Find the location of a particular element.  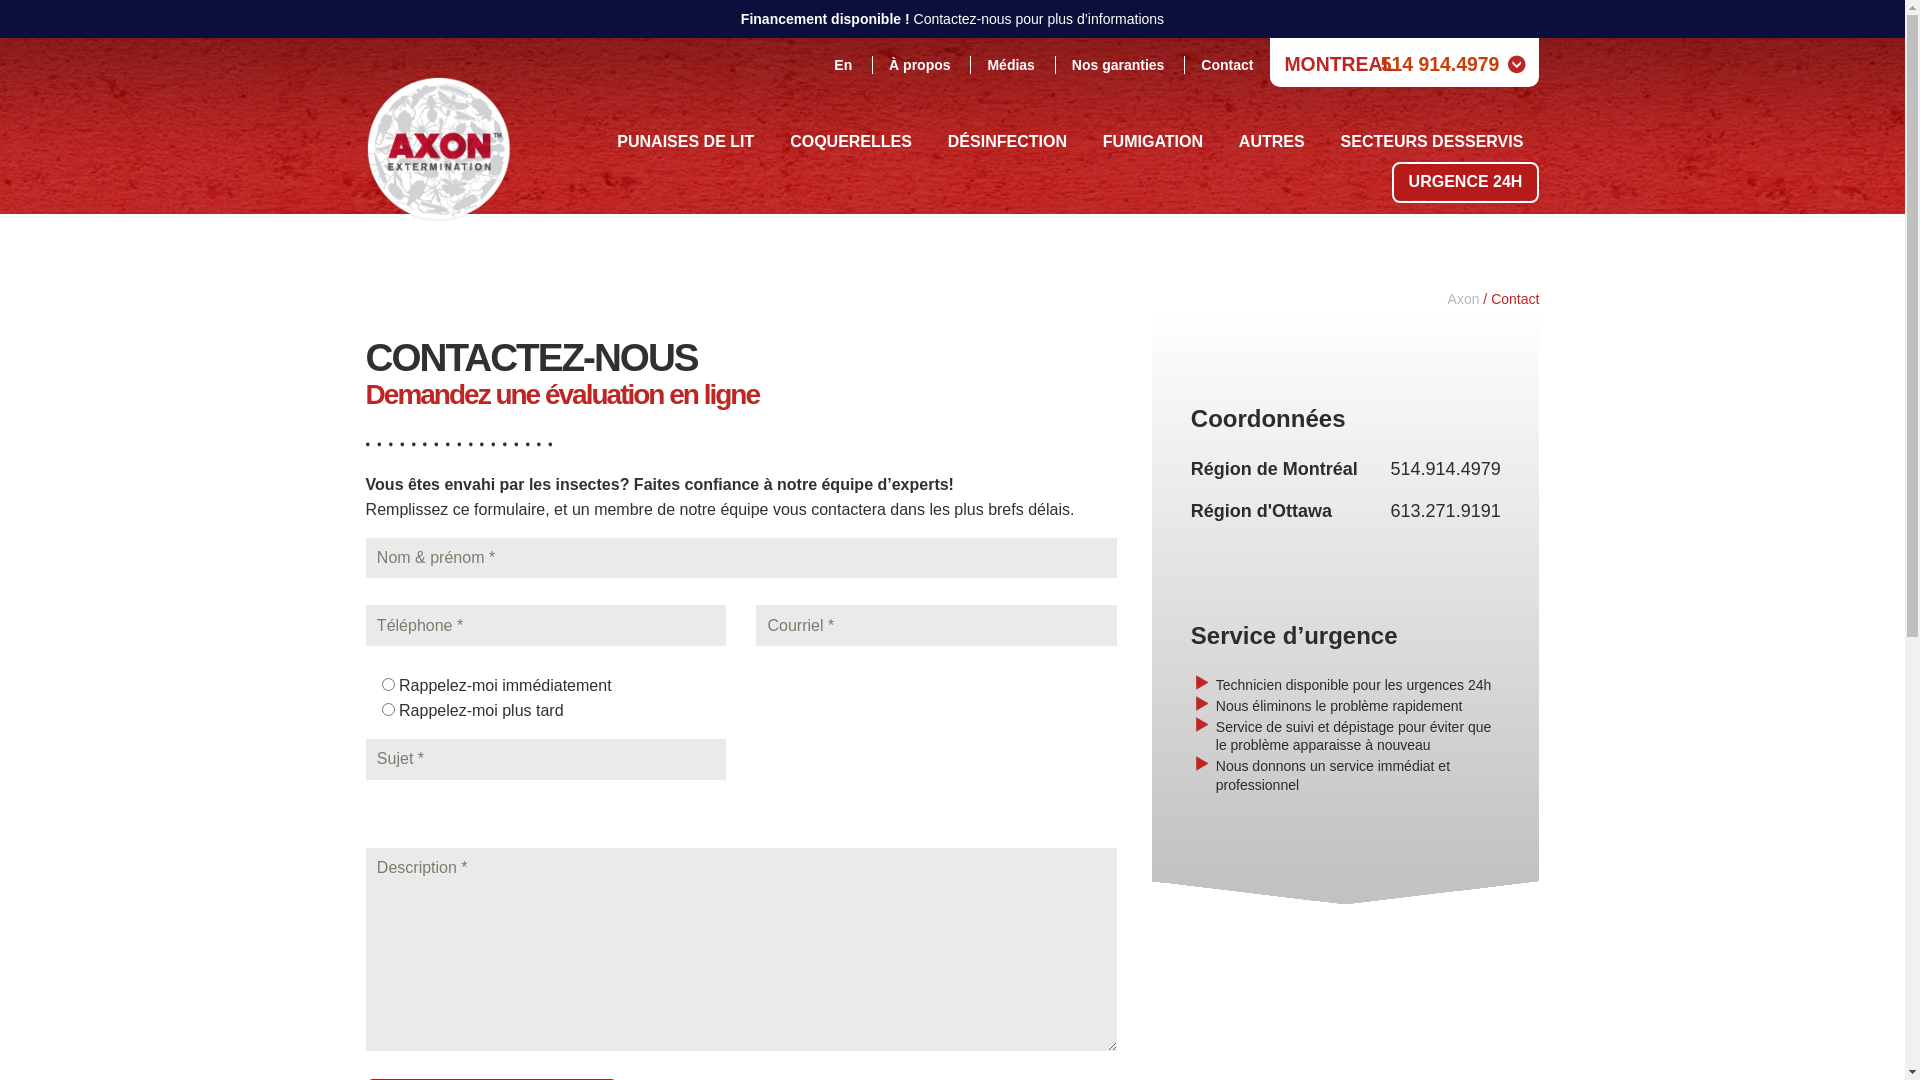

En is located at coordinates (843, 65).